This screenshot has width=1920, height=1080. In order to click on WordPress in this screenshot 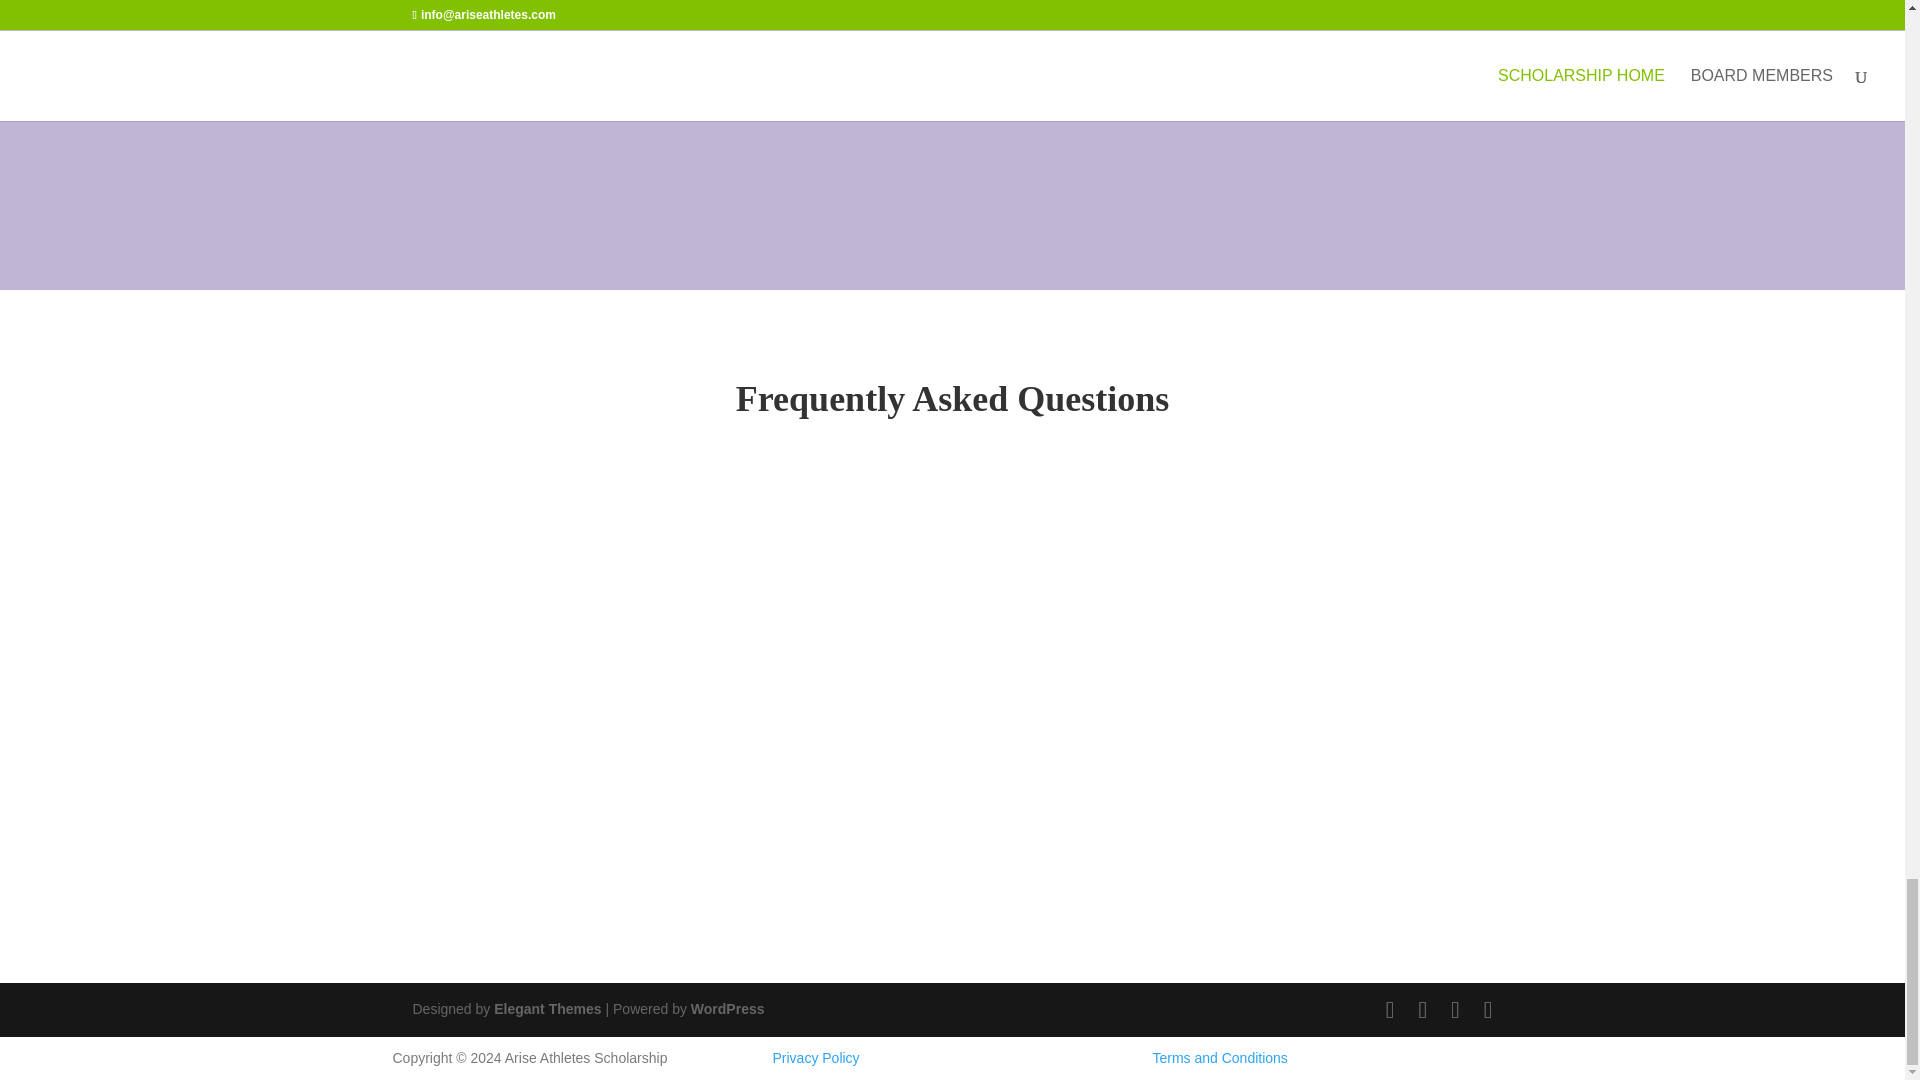, I will do `click(728, 1009)`.